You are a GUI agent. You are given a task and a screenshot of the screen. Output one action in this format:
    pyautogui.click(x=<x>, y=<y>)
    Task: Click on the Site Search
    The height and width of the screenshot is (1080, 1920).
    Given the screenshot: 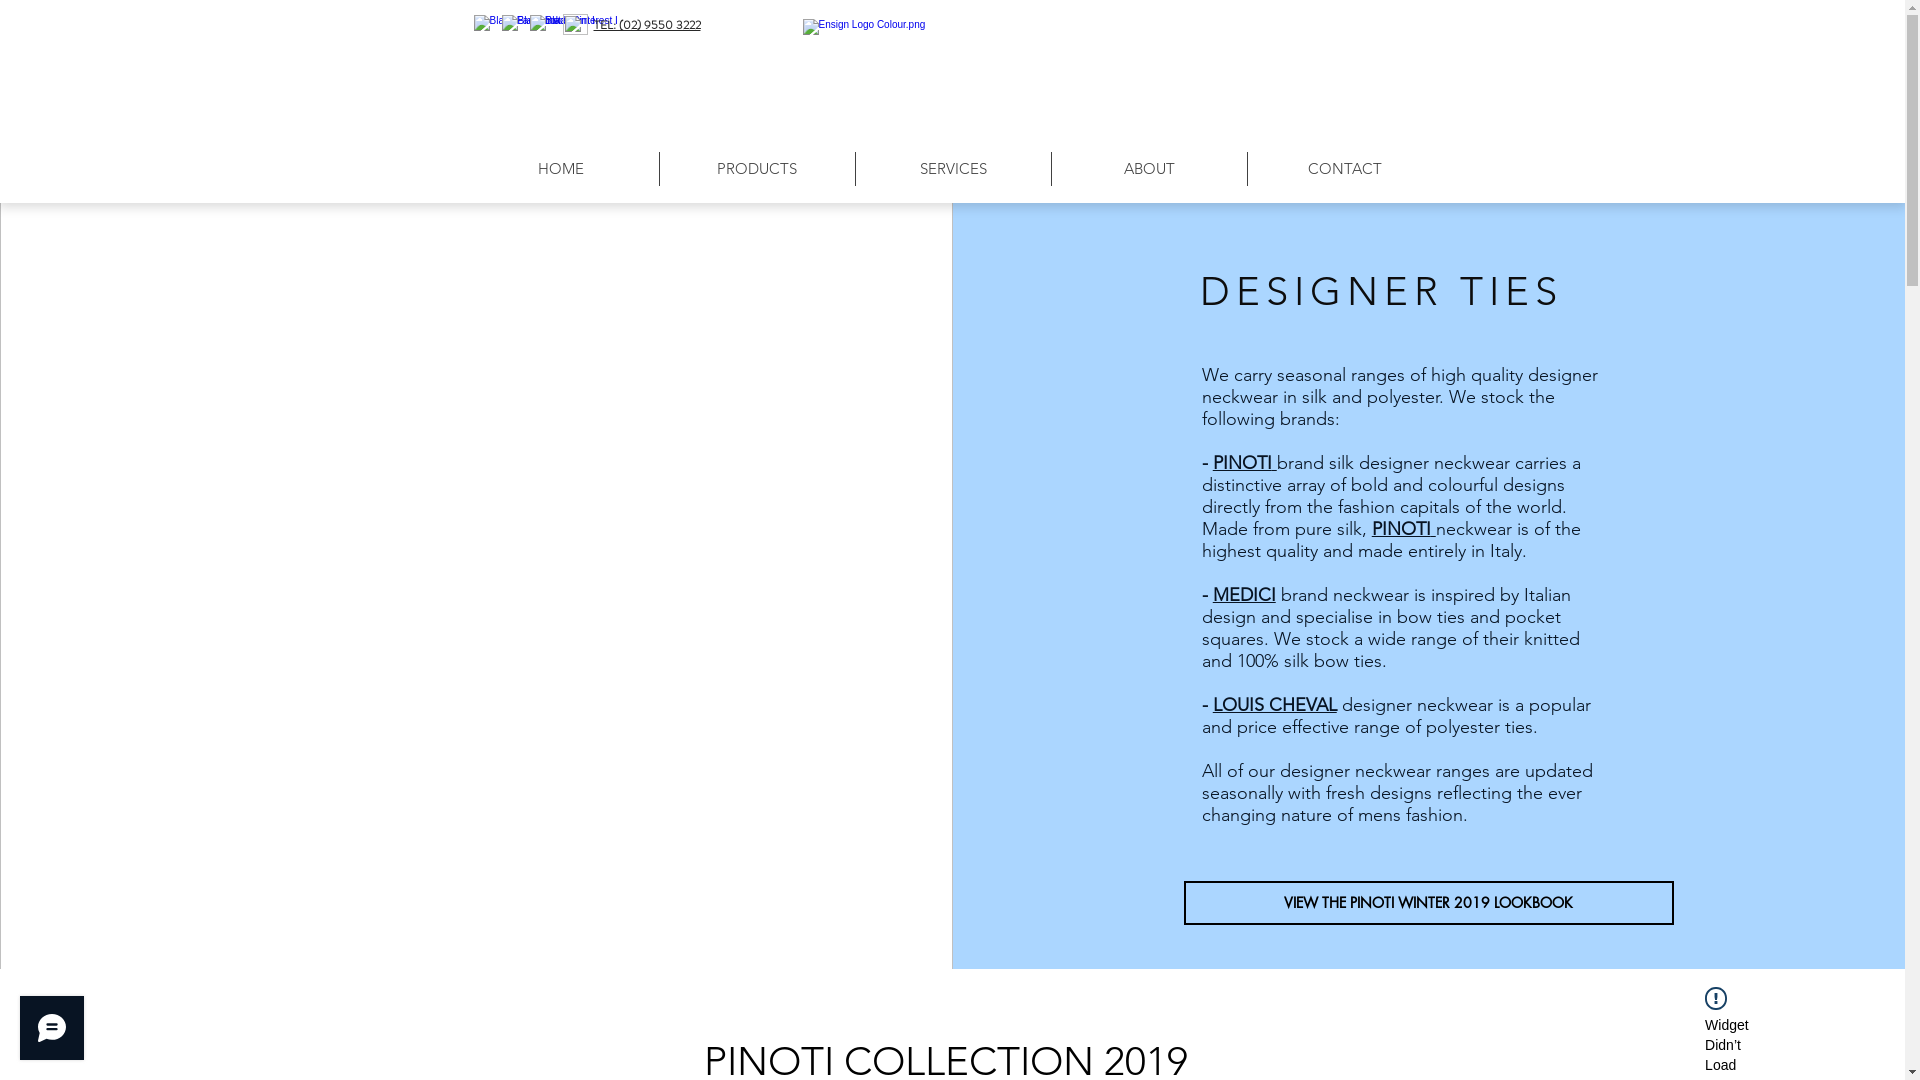 What is the action you would take?
    pyautogui.click(x=1366, y=26)
    